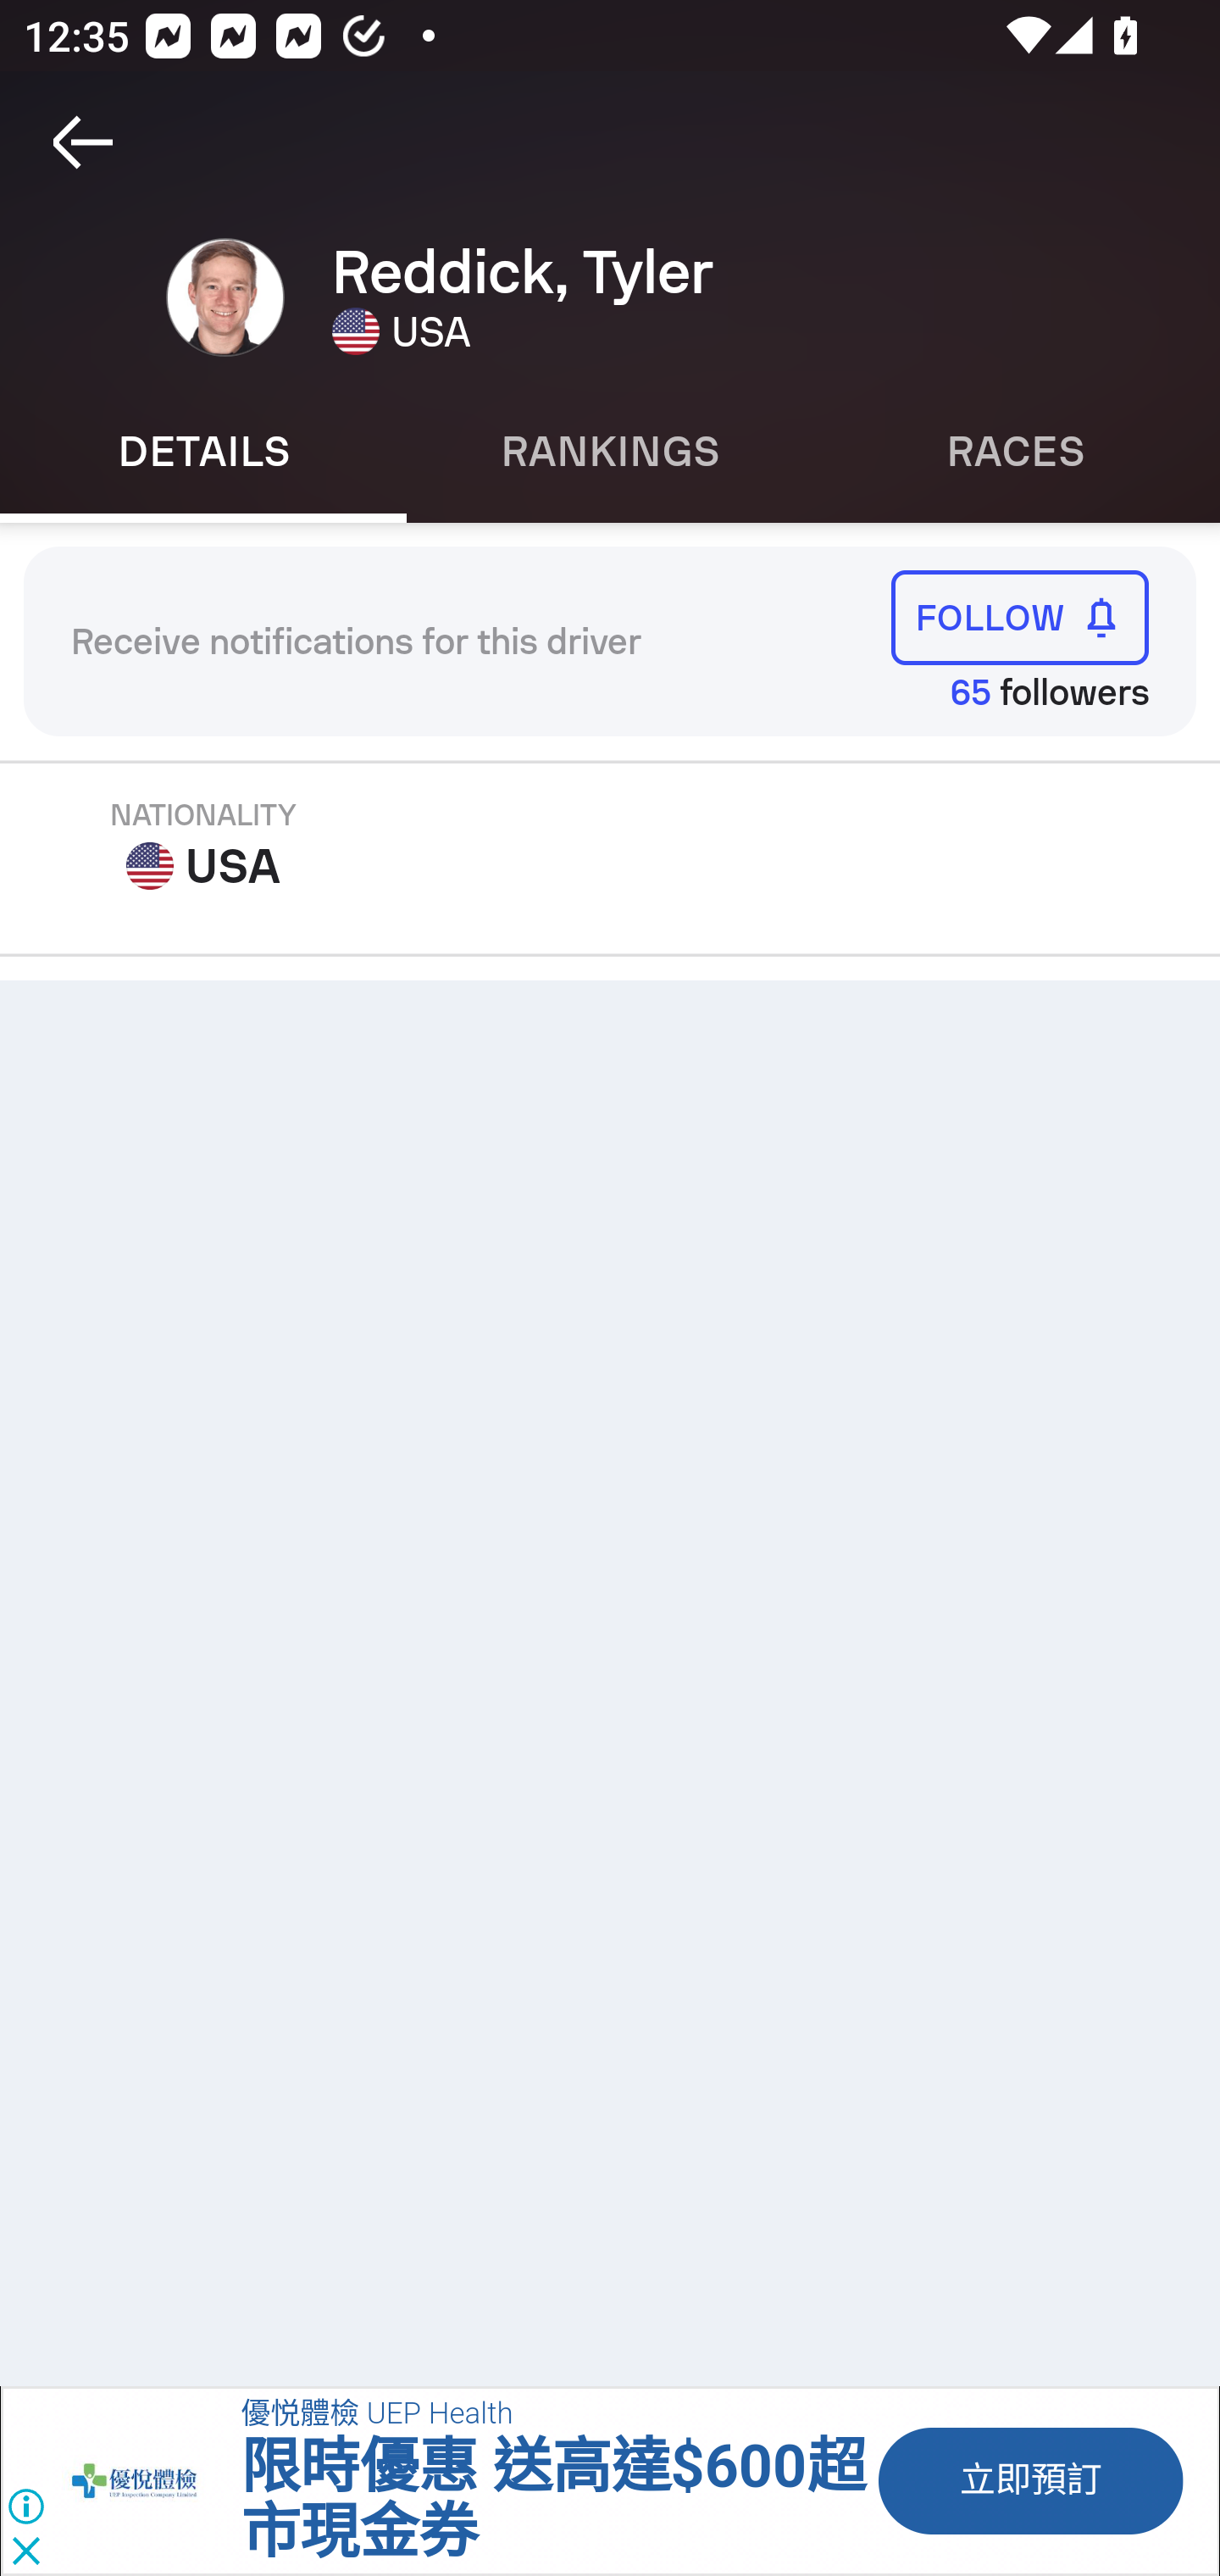 This screenshot has width=1220, height=2576. I want to click on FOLLOW, so click(1020, 617).